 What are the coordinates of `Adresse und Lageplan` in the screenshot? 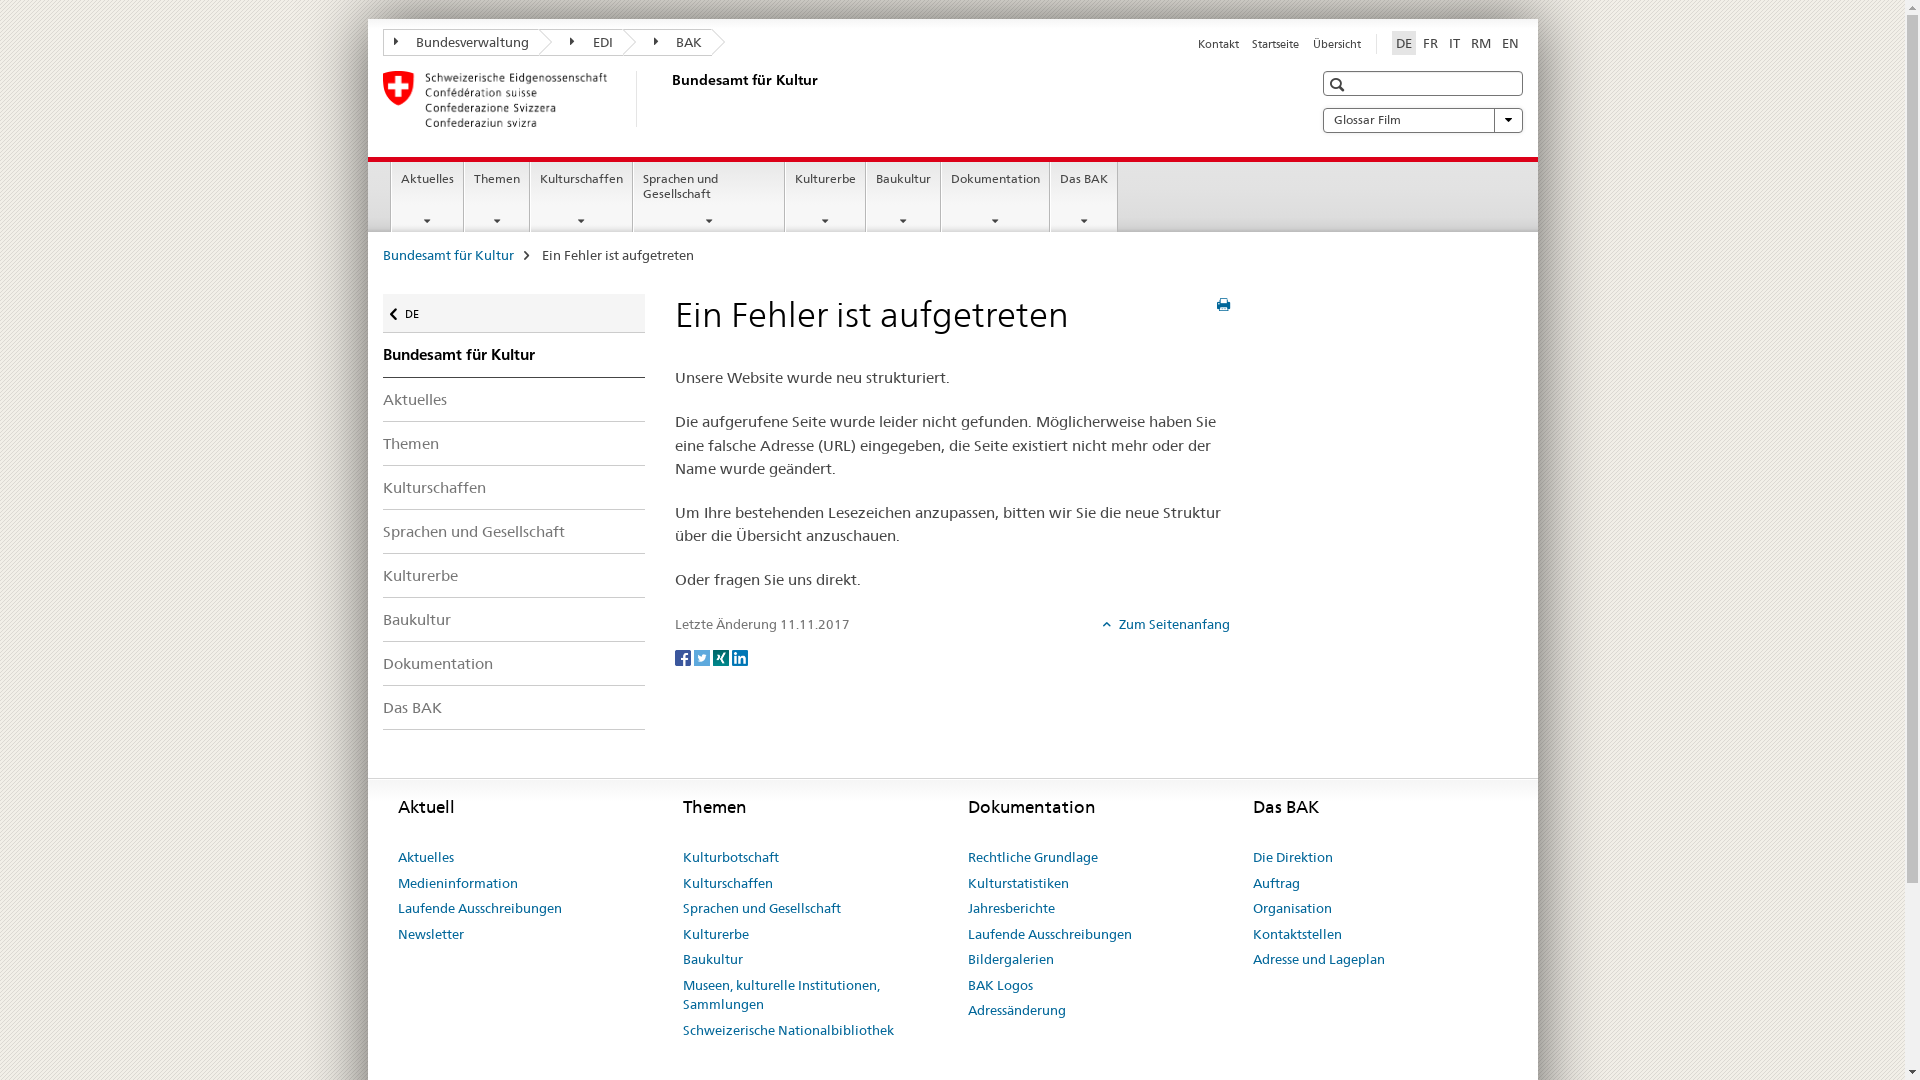 It's located at (1318, 960).